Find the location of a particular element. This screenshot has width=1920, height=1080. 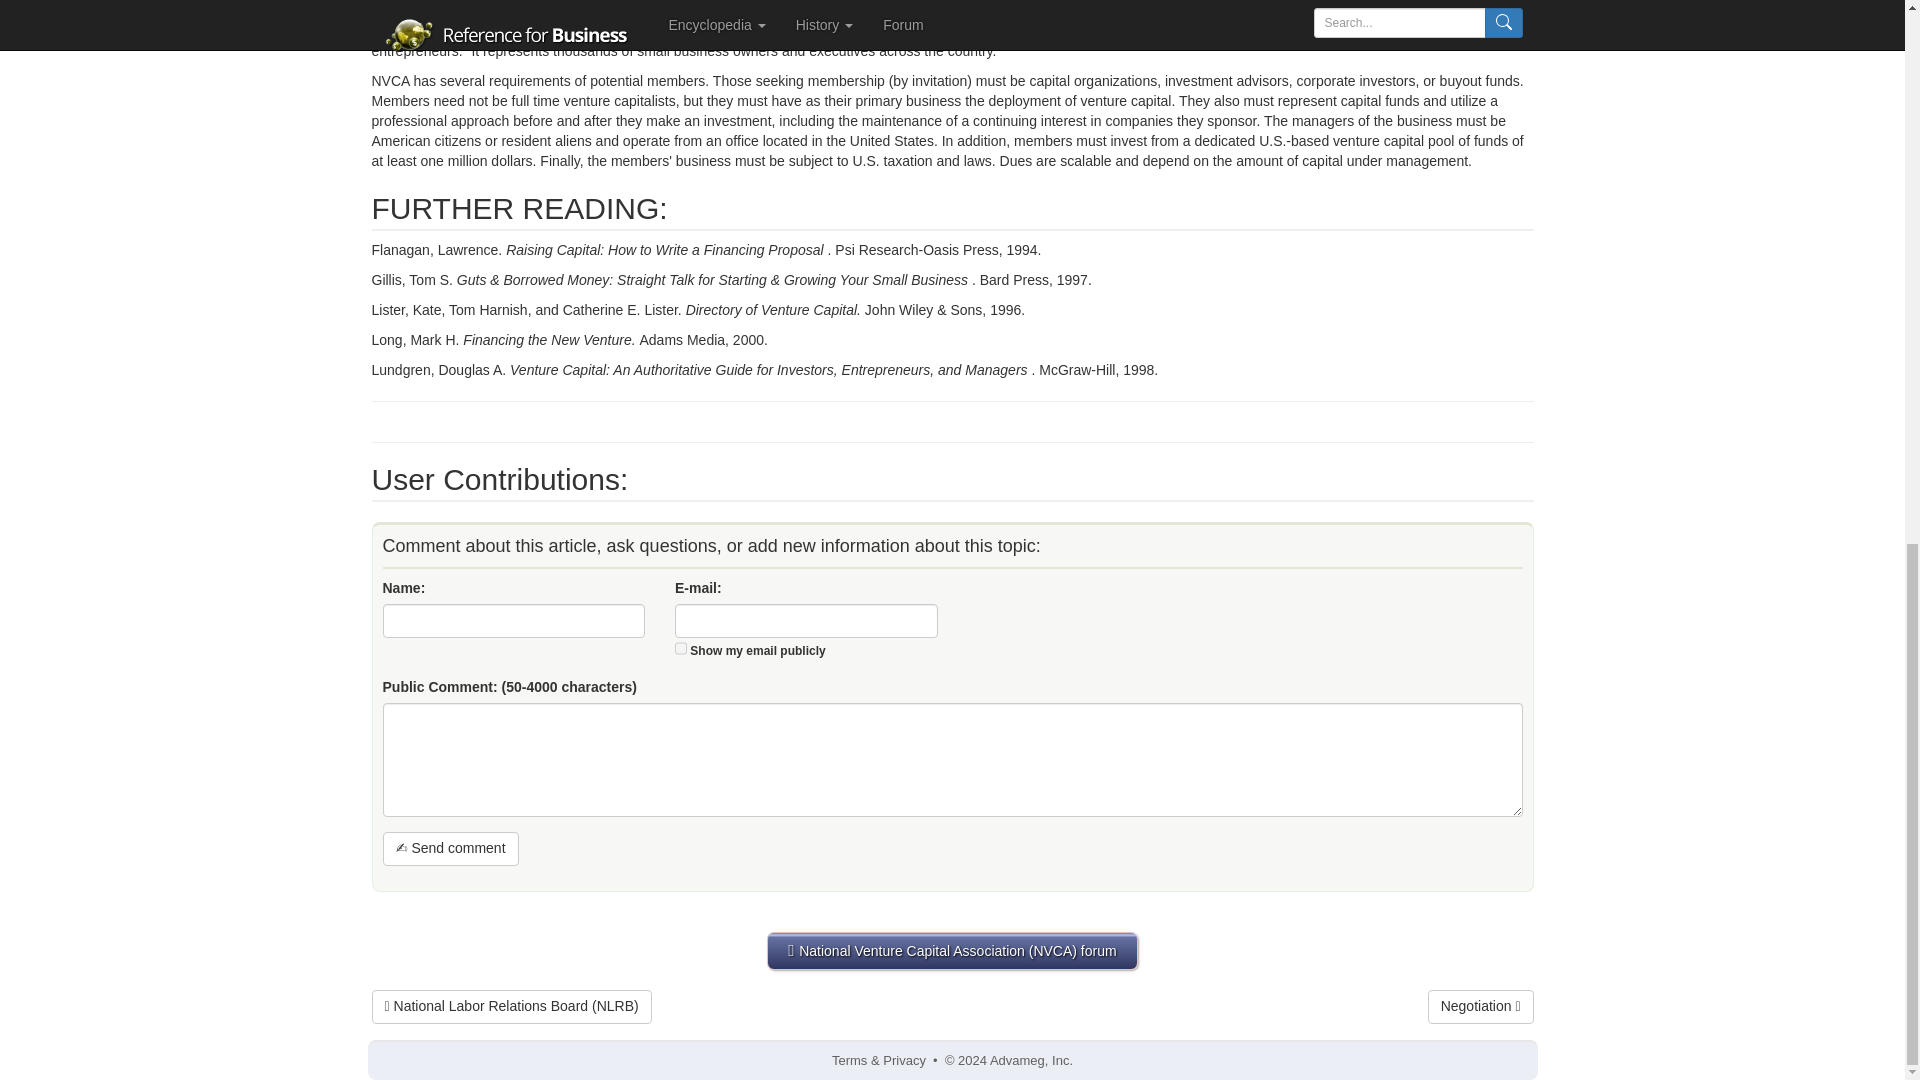

1 is located at coordinates (681, 648).